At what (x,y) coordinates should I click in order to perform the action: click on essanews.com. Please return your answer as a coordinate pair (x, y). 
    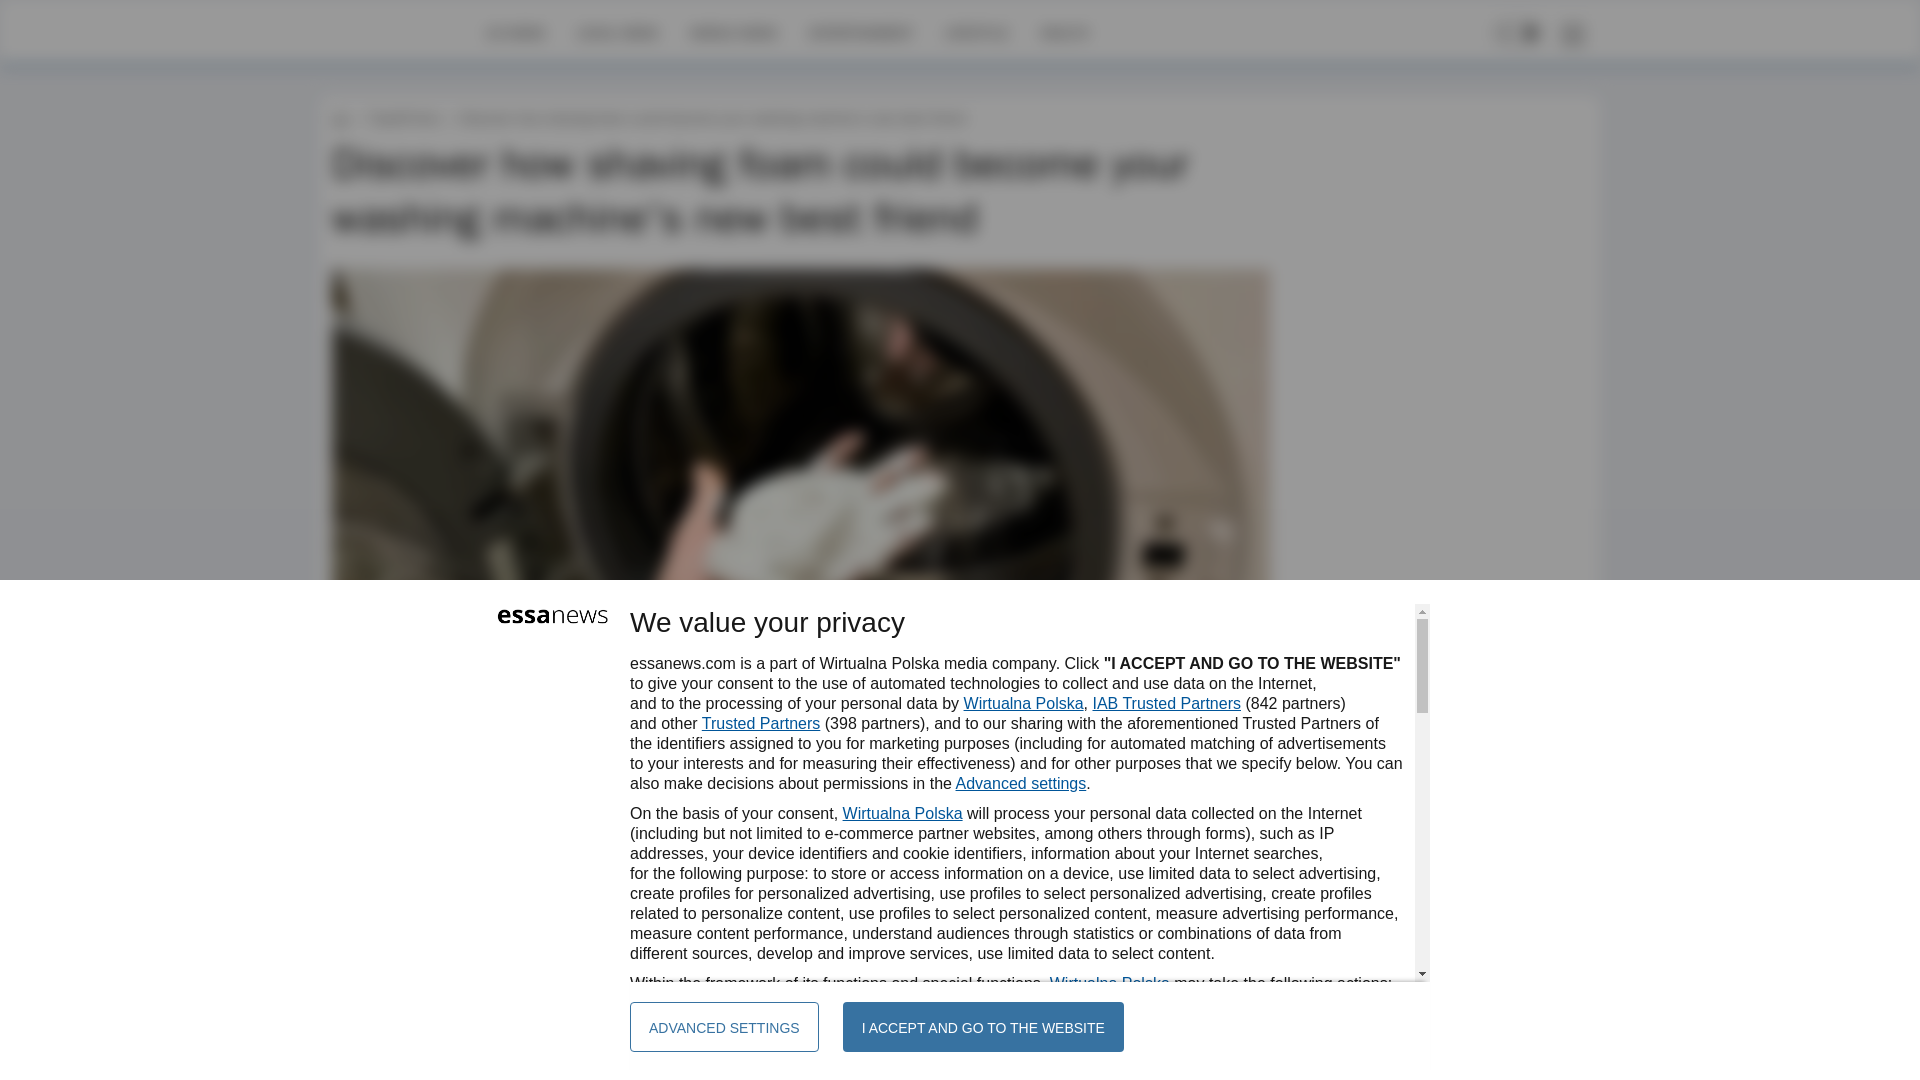
    Looking at the image, I should click on (340, 118).